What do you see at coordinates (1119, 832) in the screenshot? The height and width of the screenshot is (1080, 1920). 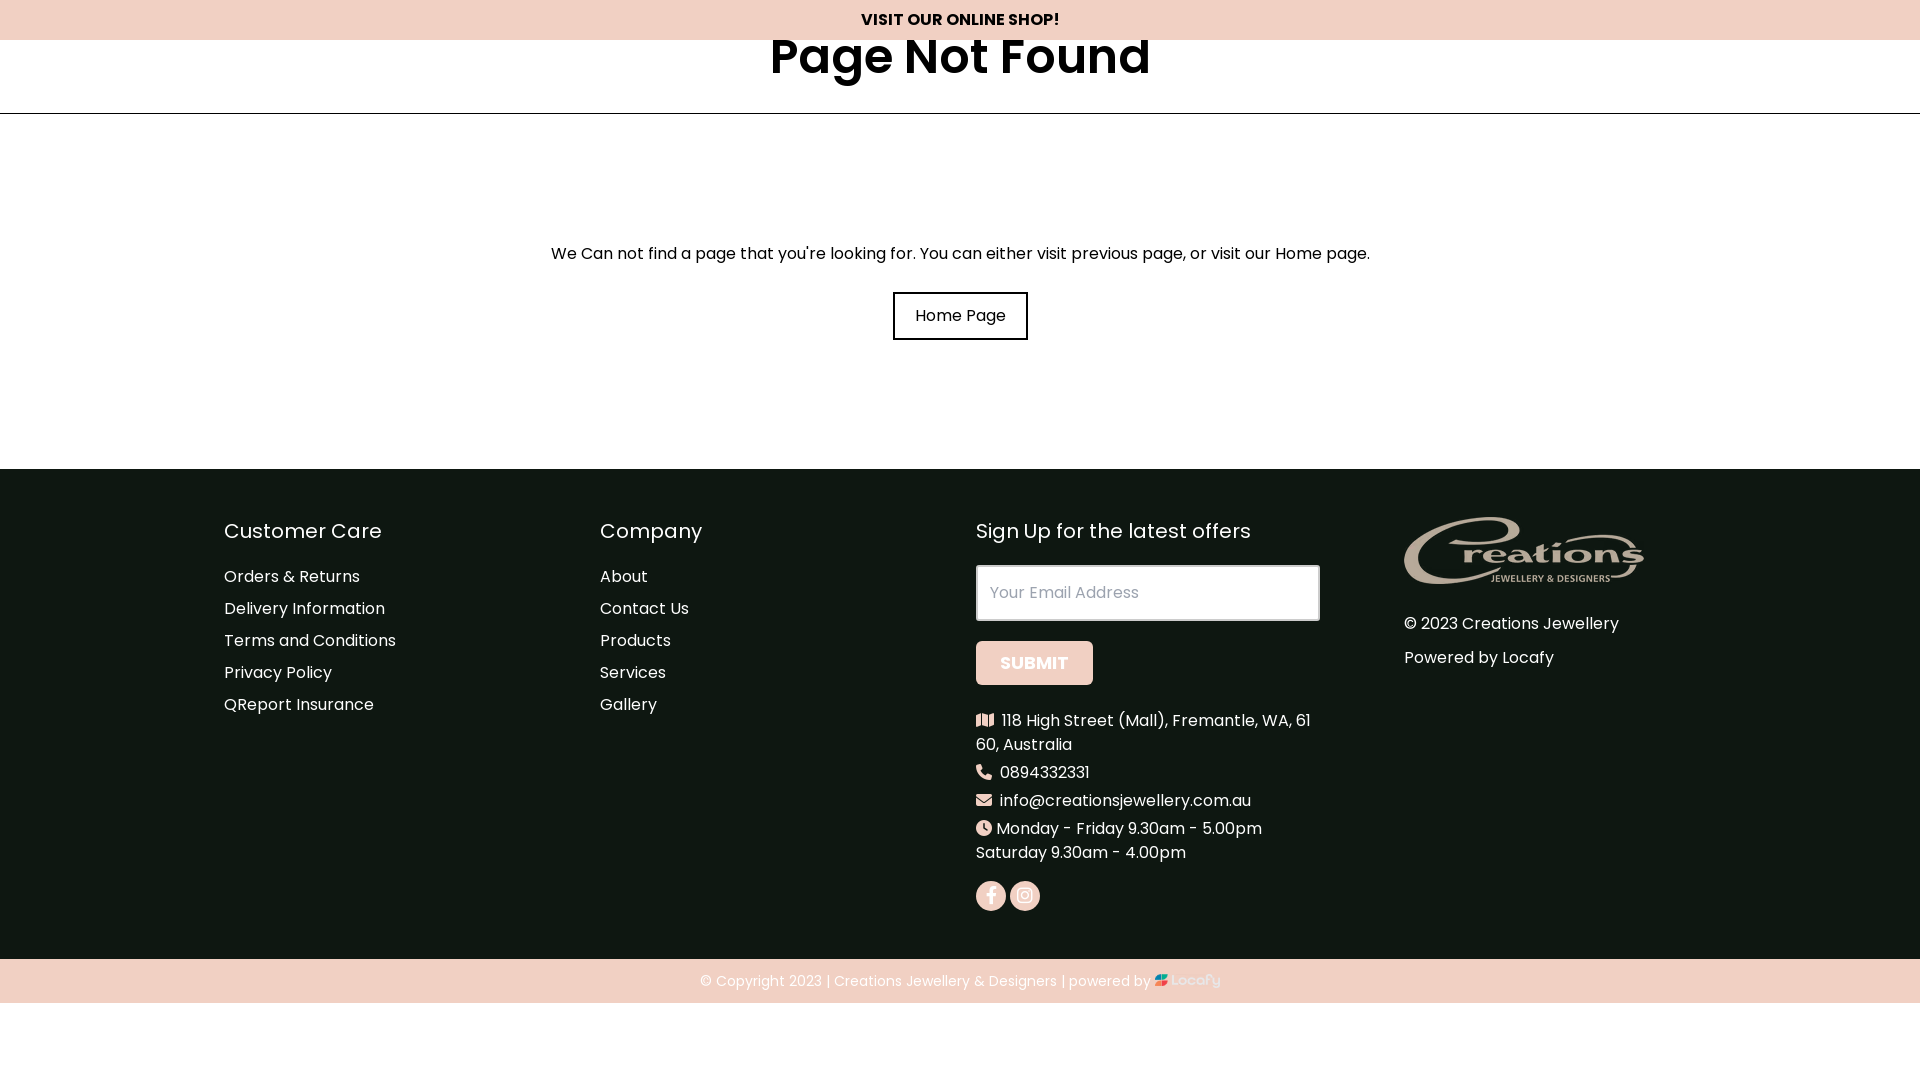 I see `Monday - Friday 9.30am - 5.00pm
Saturday 9.30am - 4.00pm` at bounding box center [1119, 832].